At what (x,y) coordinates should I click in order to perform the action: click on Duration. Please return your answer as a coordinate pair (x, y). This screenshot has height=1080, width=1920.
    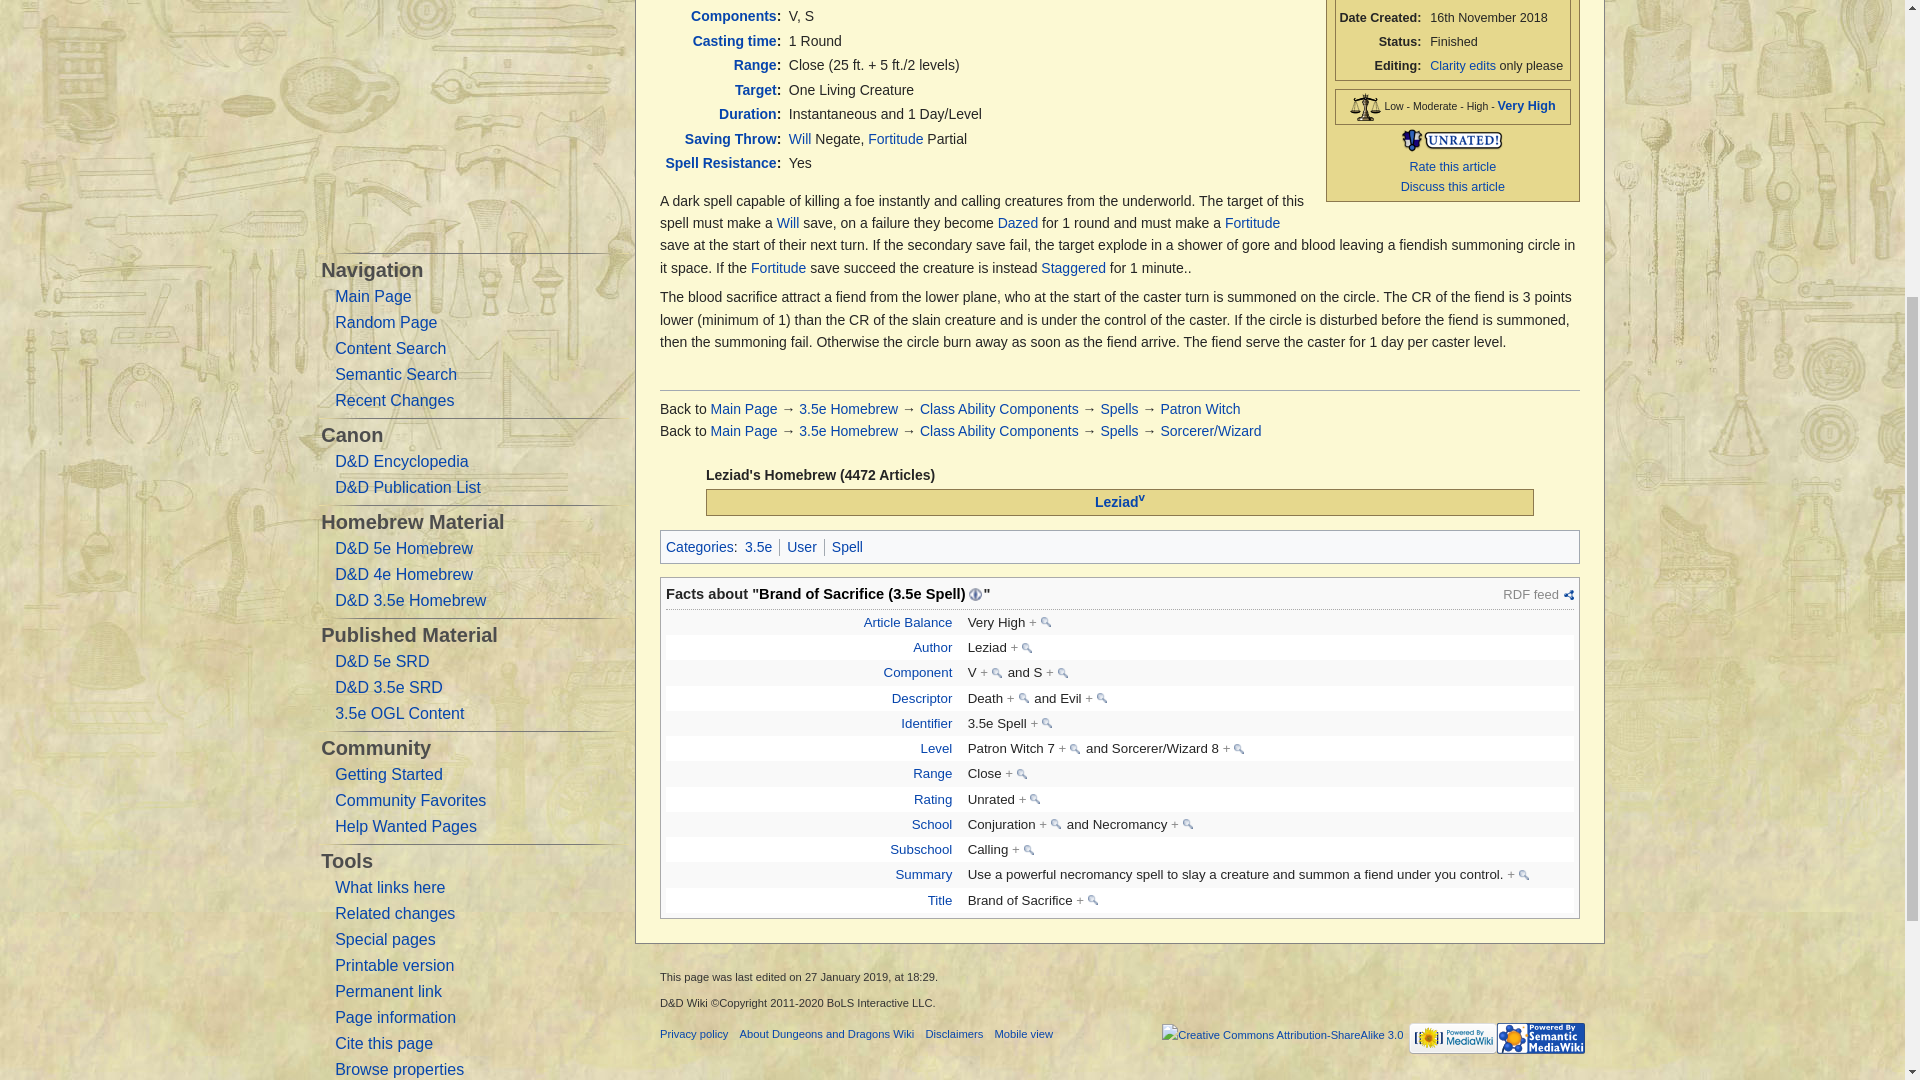
    Looking at the image, I should click on (748, 114).